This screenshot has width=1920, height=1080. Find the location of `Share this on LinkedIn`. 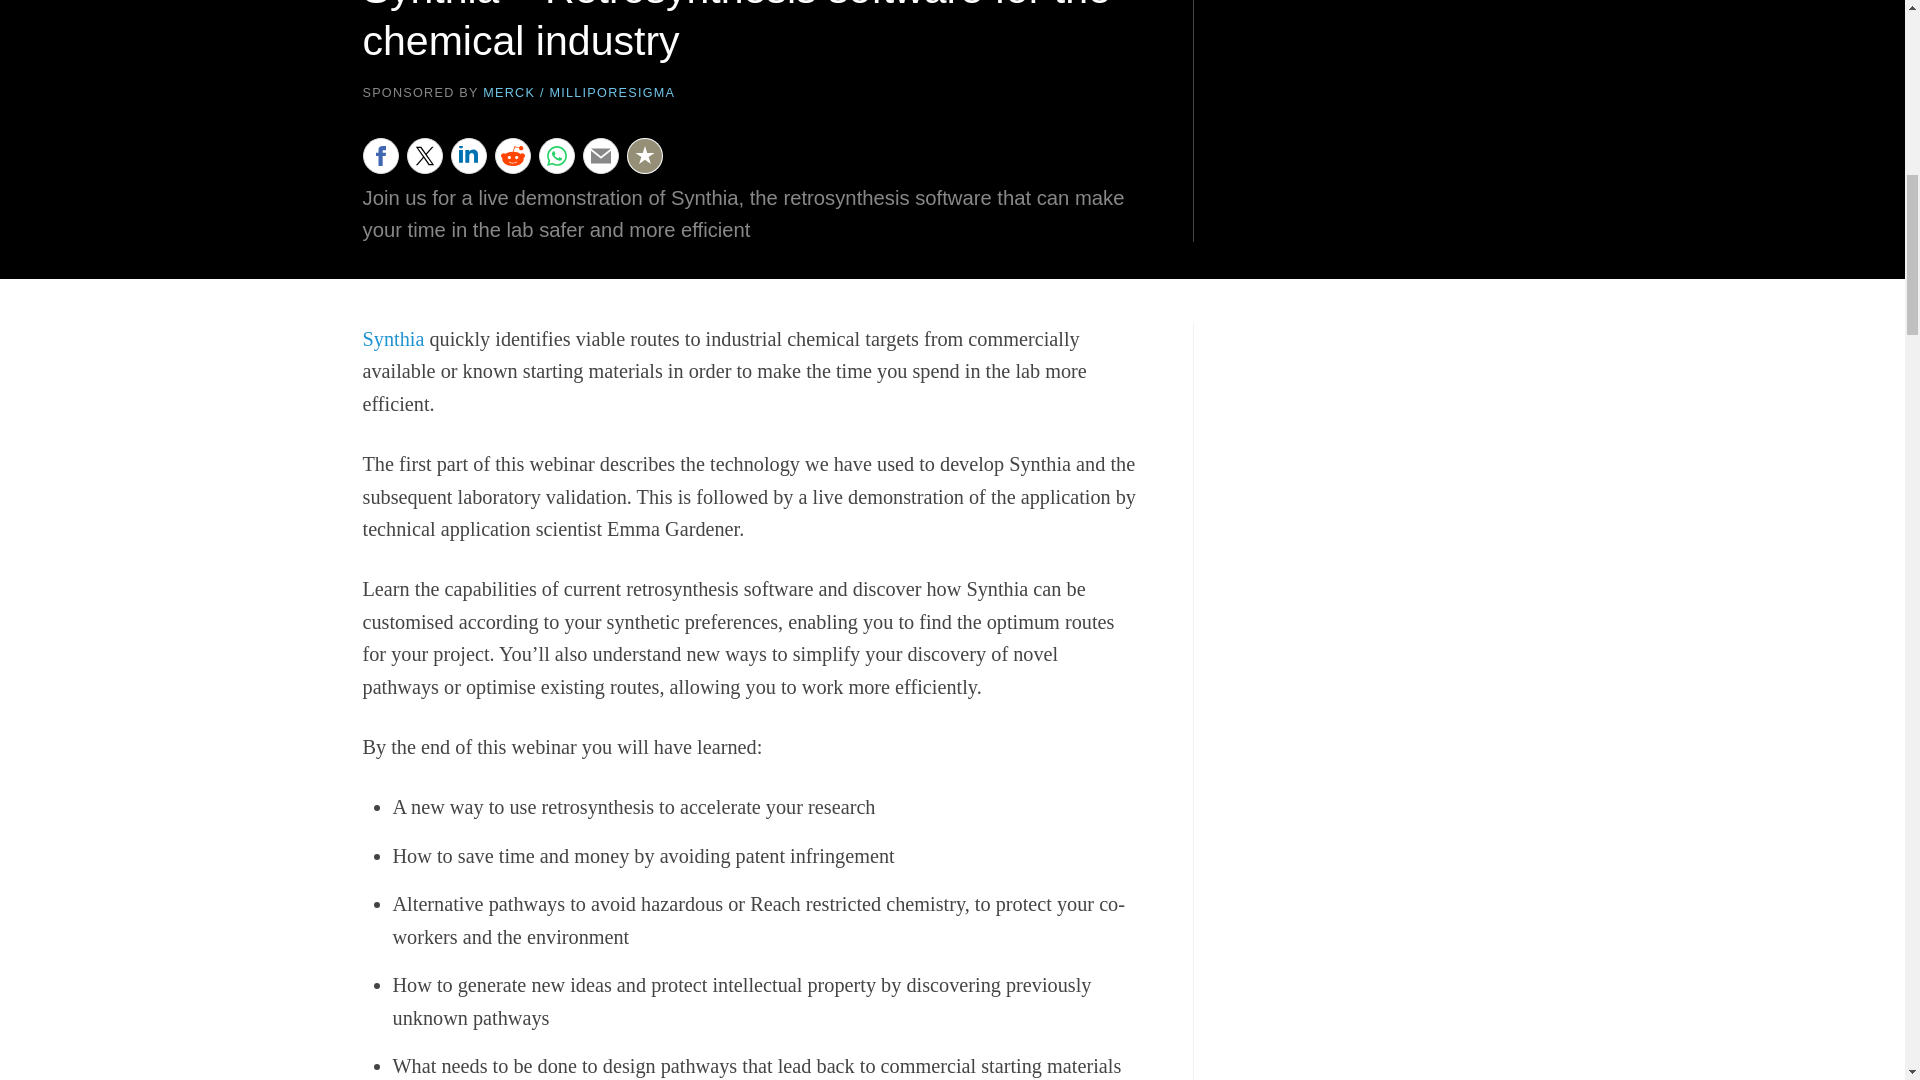

Share this on LinkedIn is located at coordinates (467, 156).